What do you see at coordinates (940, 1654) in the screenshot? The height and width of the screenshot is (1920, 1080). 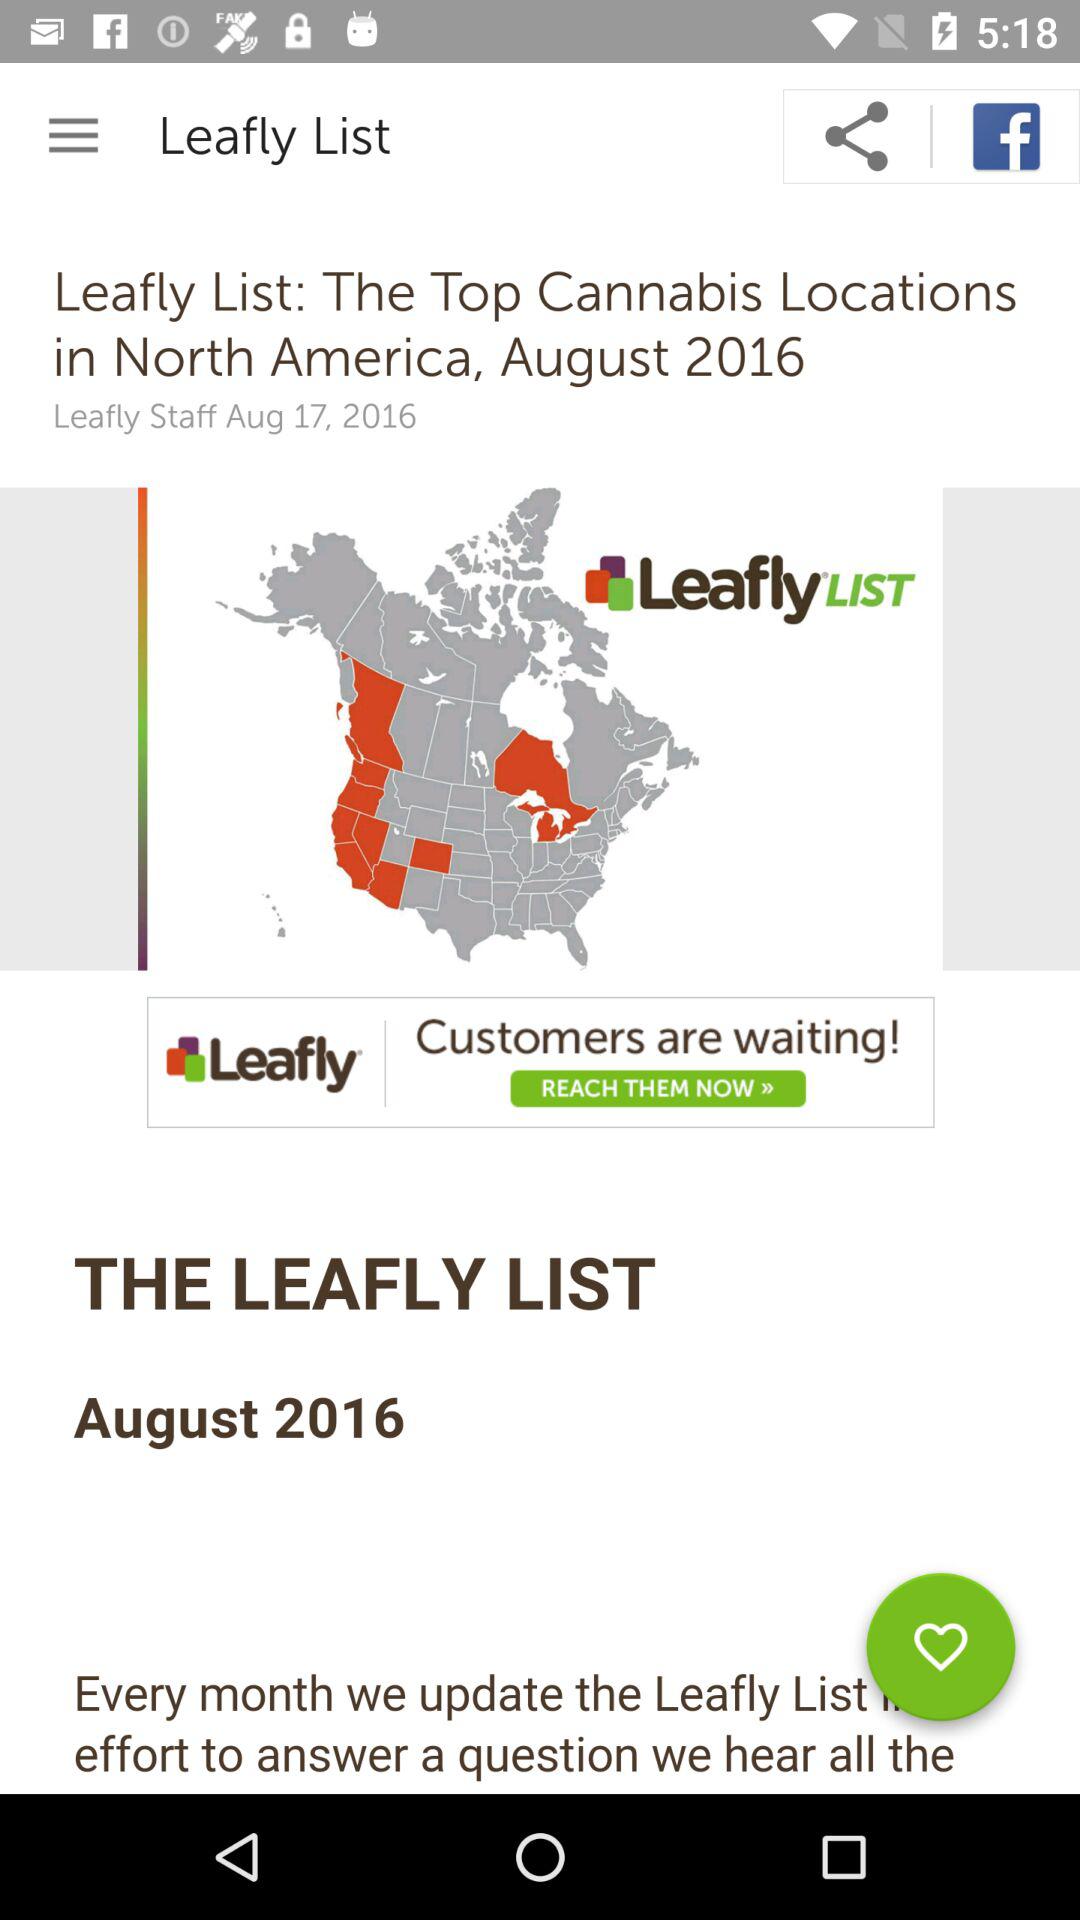 I see `like` at bounding box center [940, 1654].